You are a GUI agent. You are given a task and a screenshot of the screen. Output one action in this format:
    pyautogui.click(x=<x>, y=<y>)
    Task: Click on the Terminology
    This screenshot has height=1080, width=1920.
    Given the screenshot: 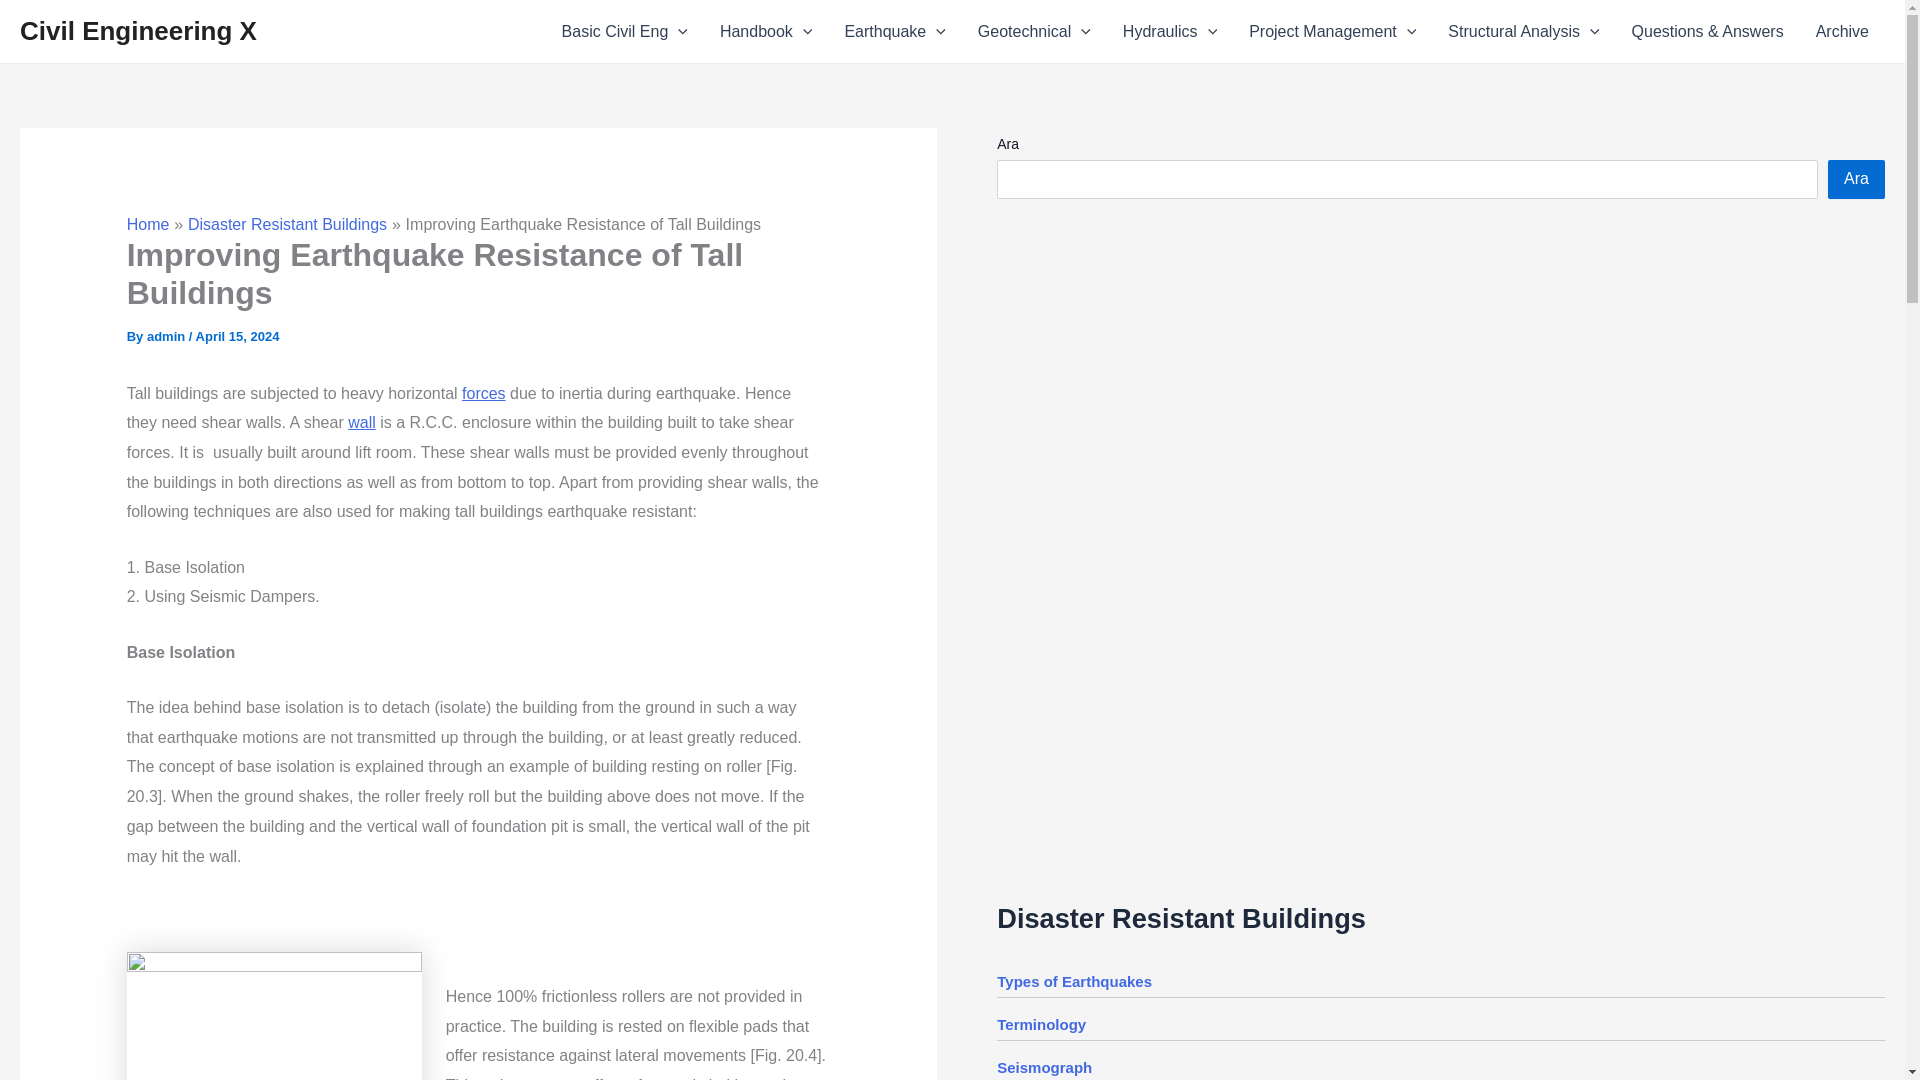 What is the action you would take?
    pyautogui.click(x=1041, y=1024)
    